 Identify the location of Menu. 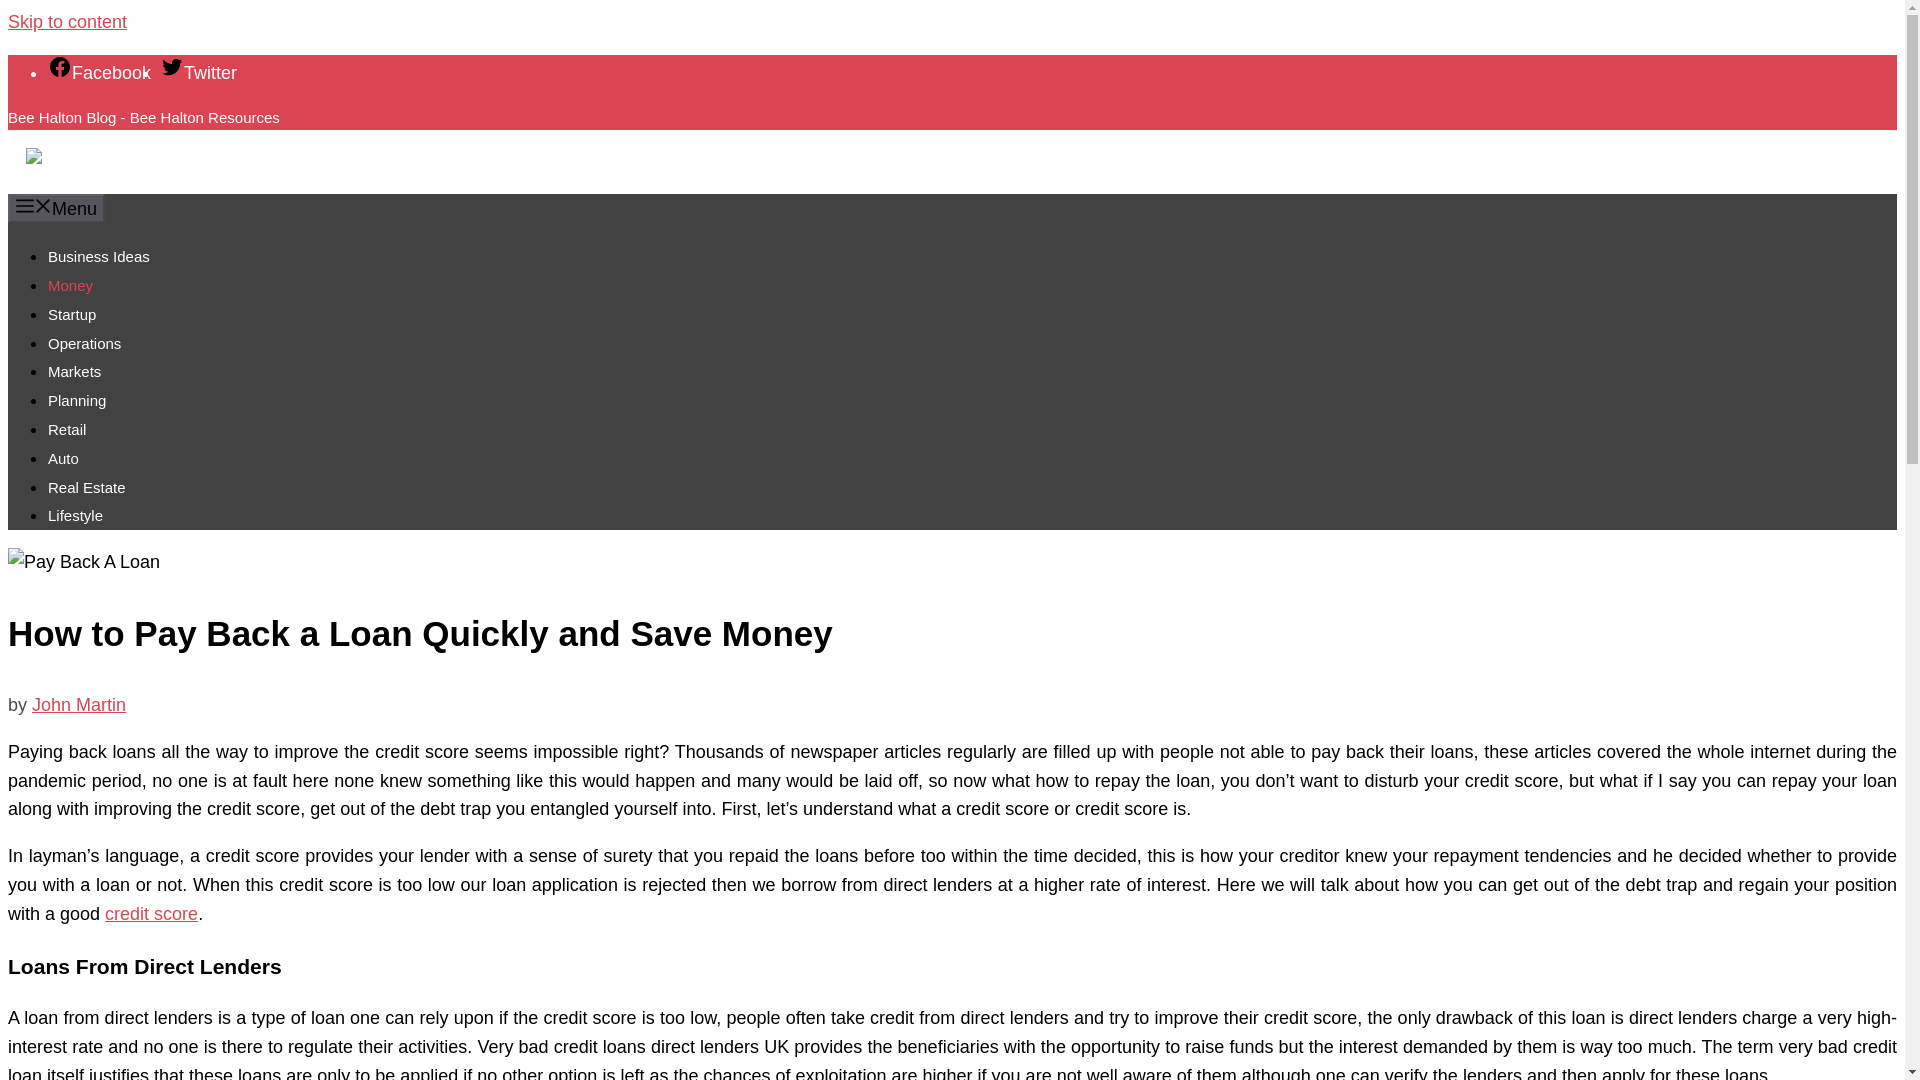
(56, 208).